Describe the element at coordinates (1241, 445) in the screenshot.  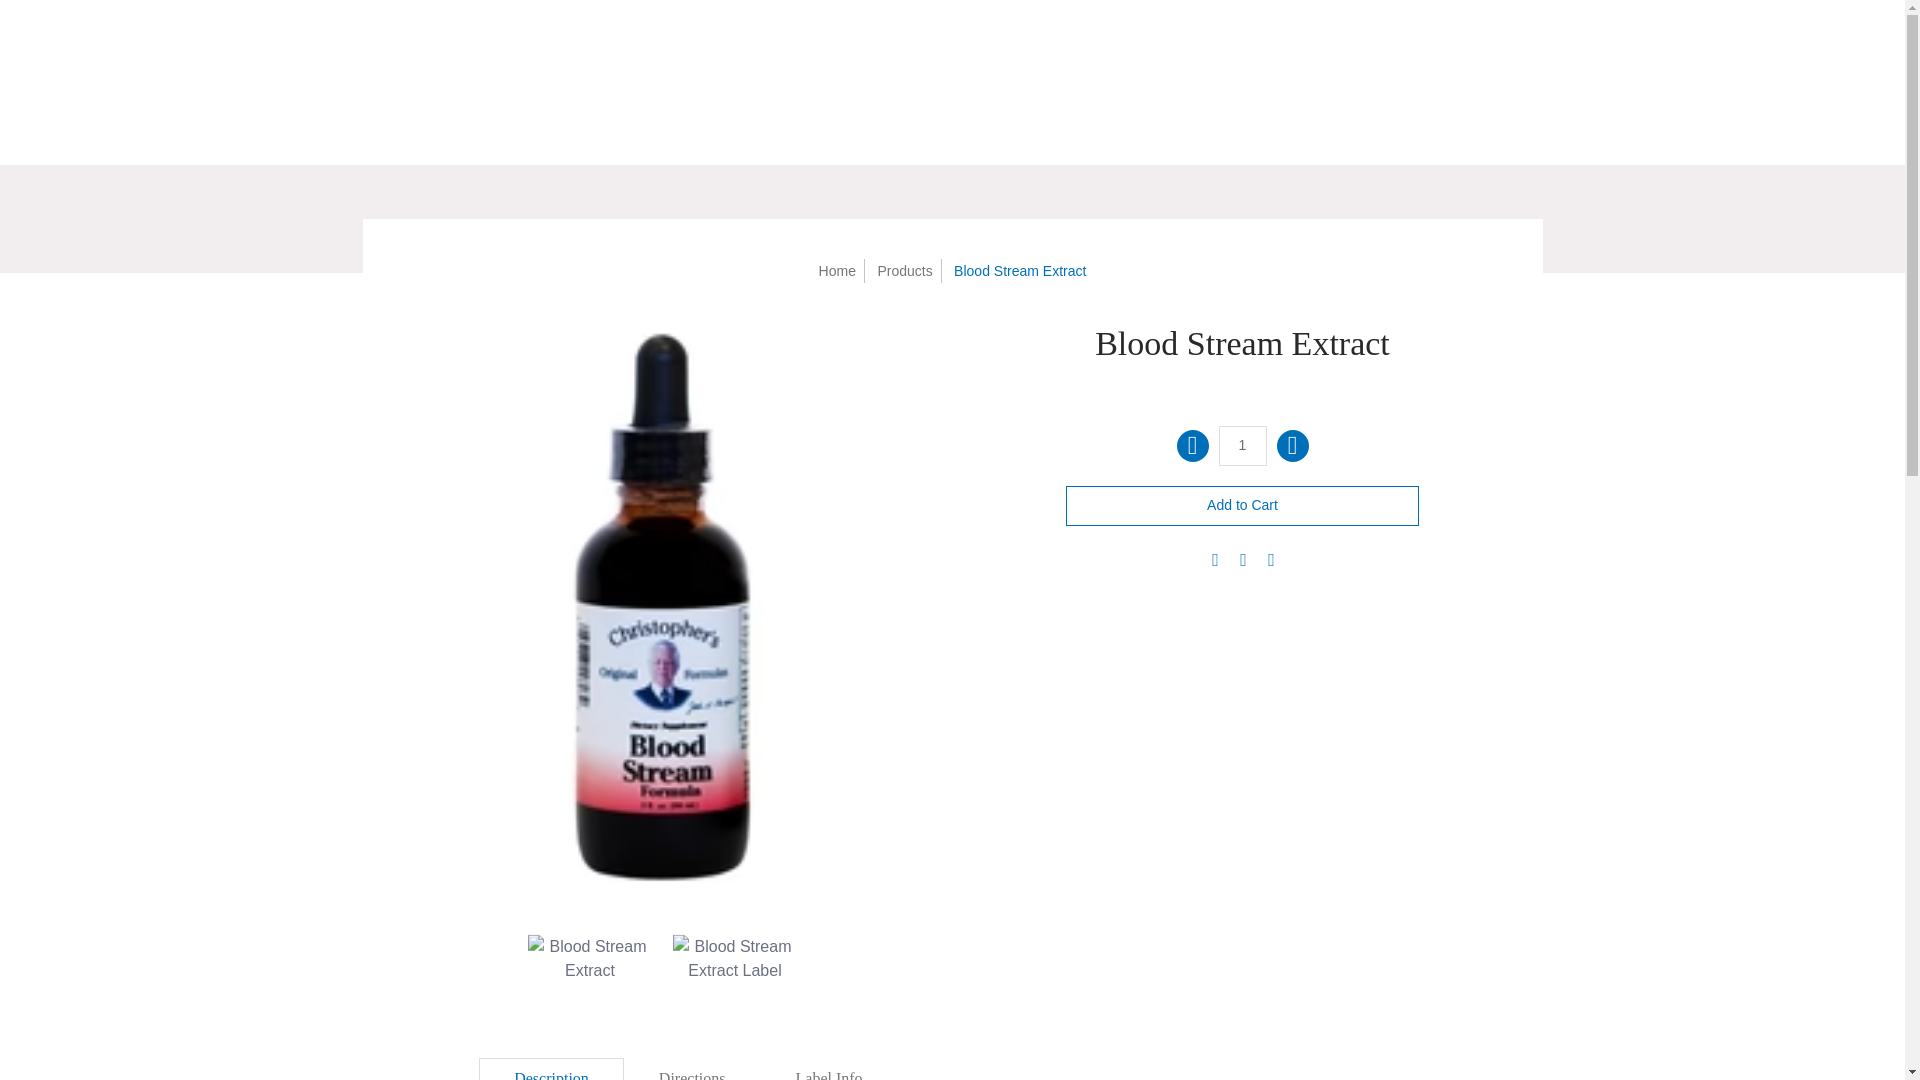
I see `1` at that location.